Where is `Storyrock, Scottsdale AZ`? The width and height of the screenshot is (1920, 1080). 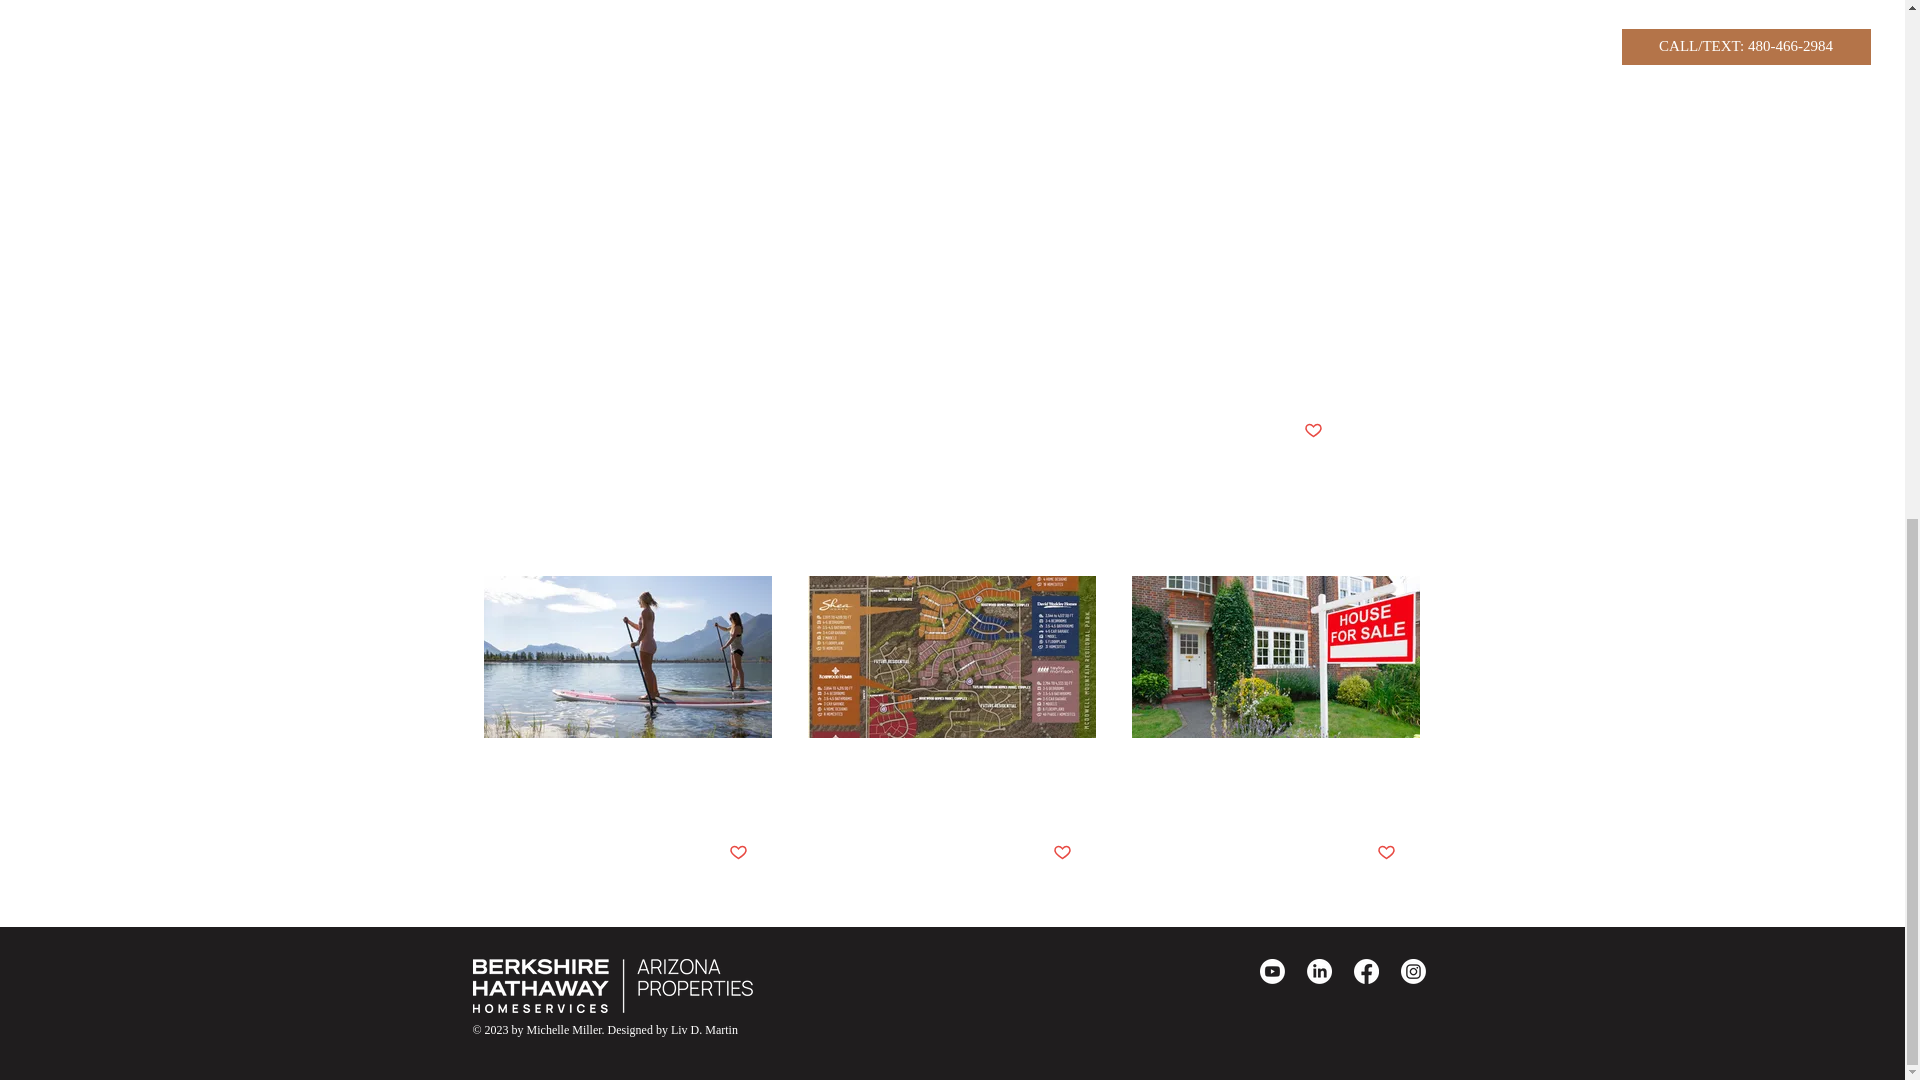
Storyrock, Scottsdale AZ is located at coordinates (951, 772).